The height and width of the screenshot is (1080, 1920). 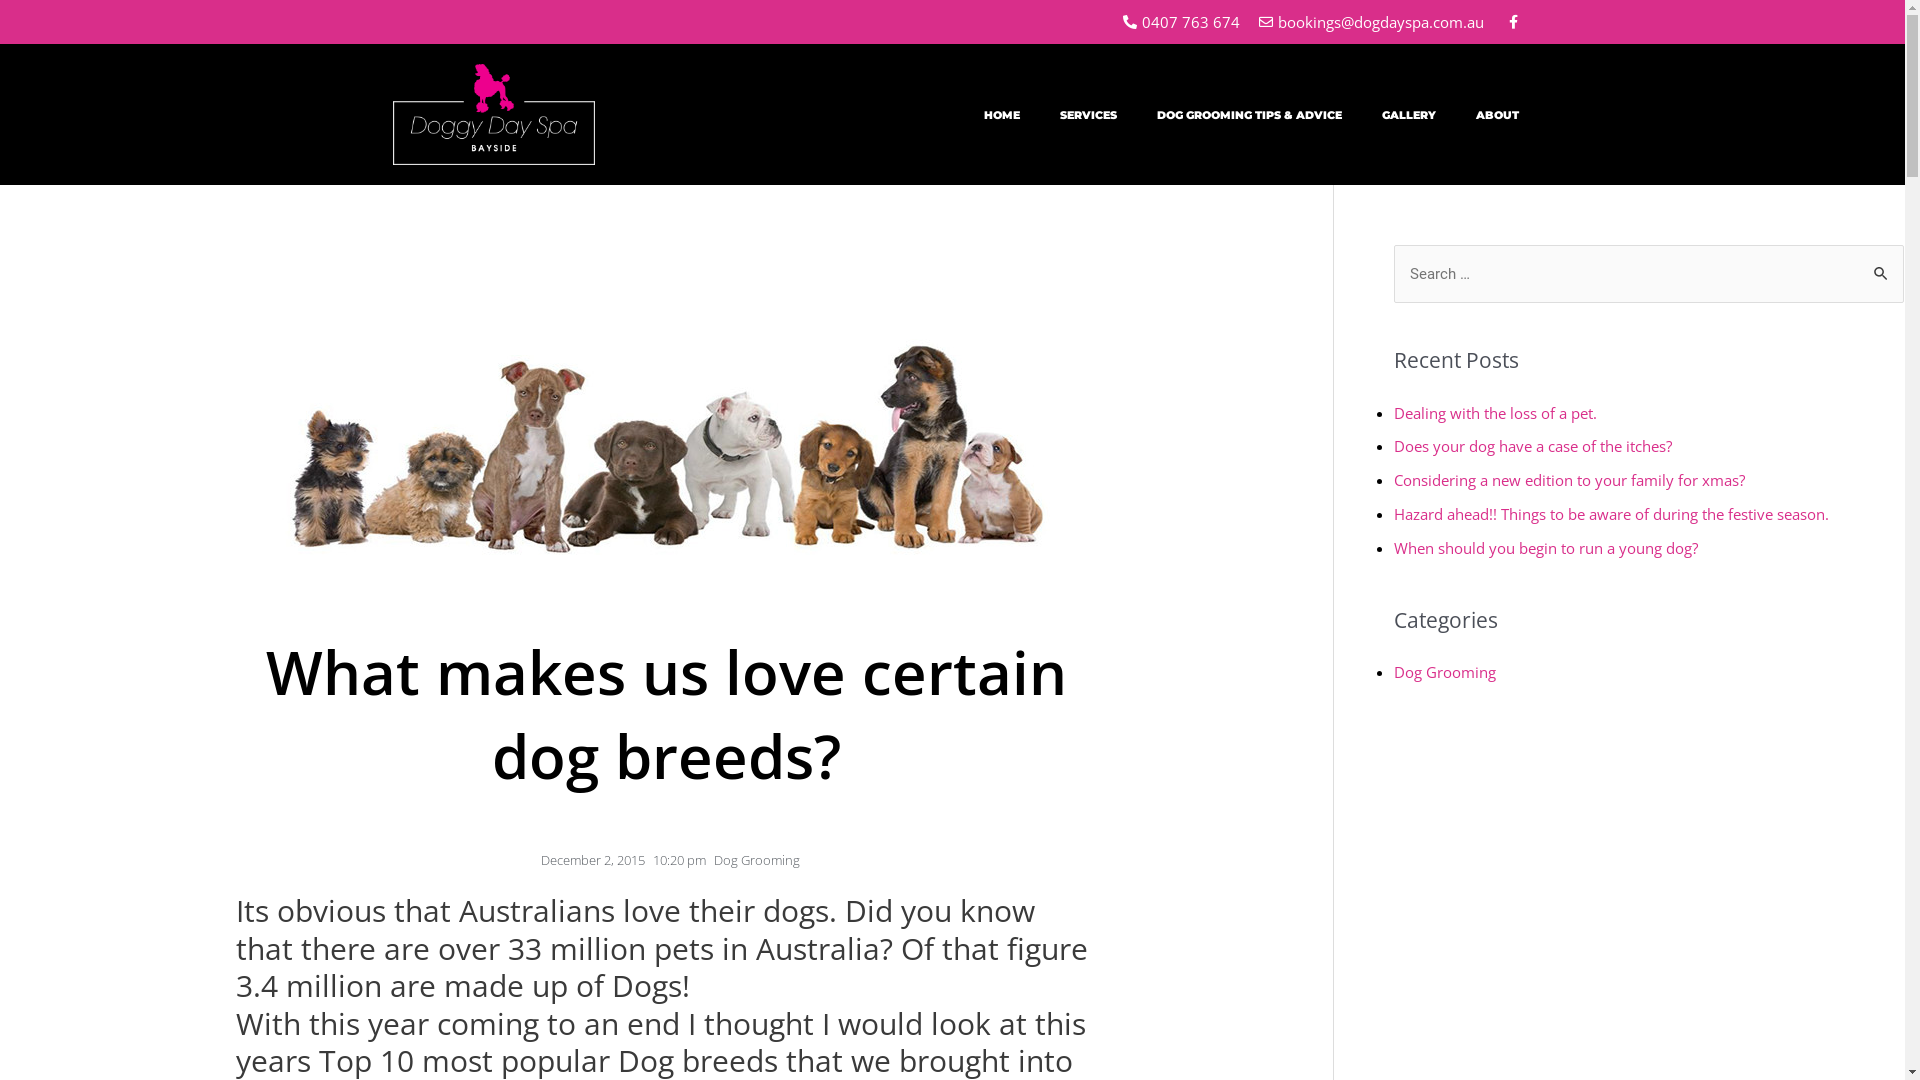 What do you see at coordinates (666, 382) in the screenshot?
I see `dogbreeds` at bounding box center [666, 382].